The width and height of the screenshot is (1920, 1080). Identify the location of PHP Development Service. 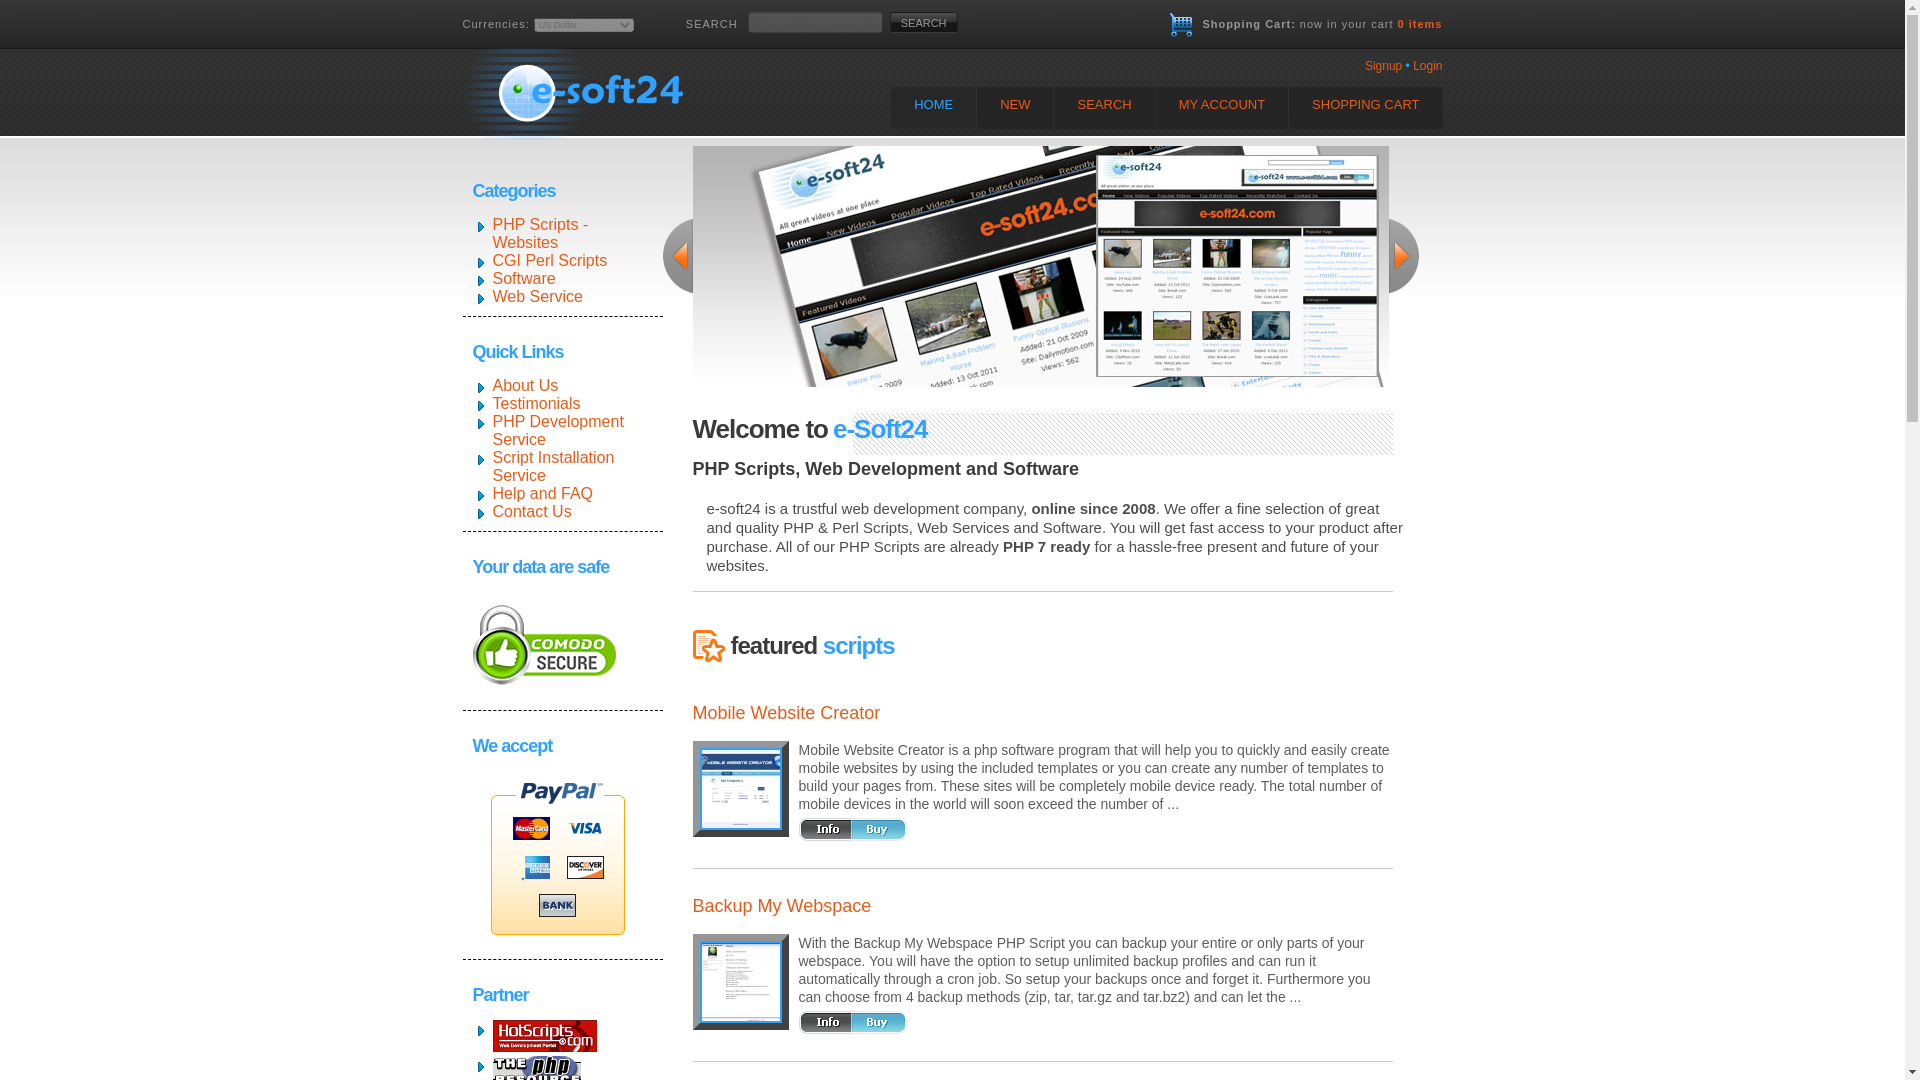
(556, 430).